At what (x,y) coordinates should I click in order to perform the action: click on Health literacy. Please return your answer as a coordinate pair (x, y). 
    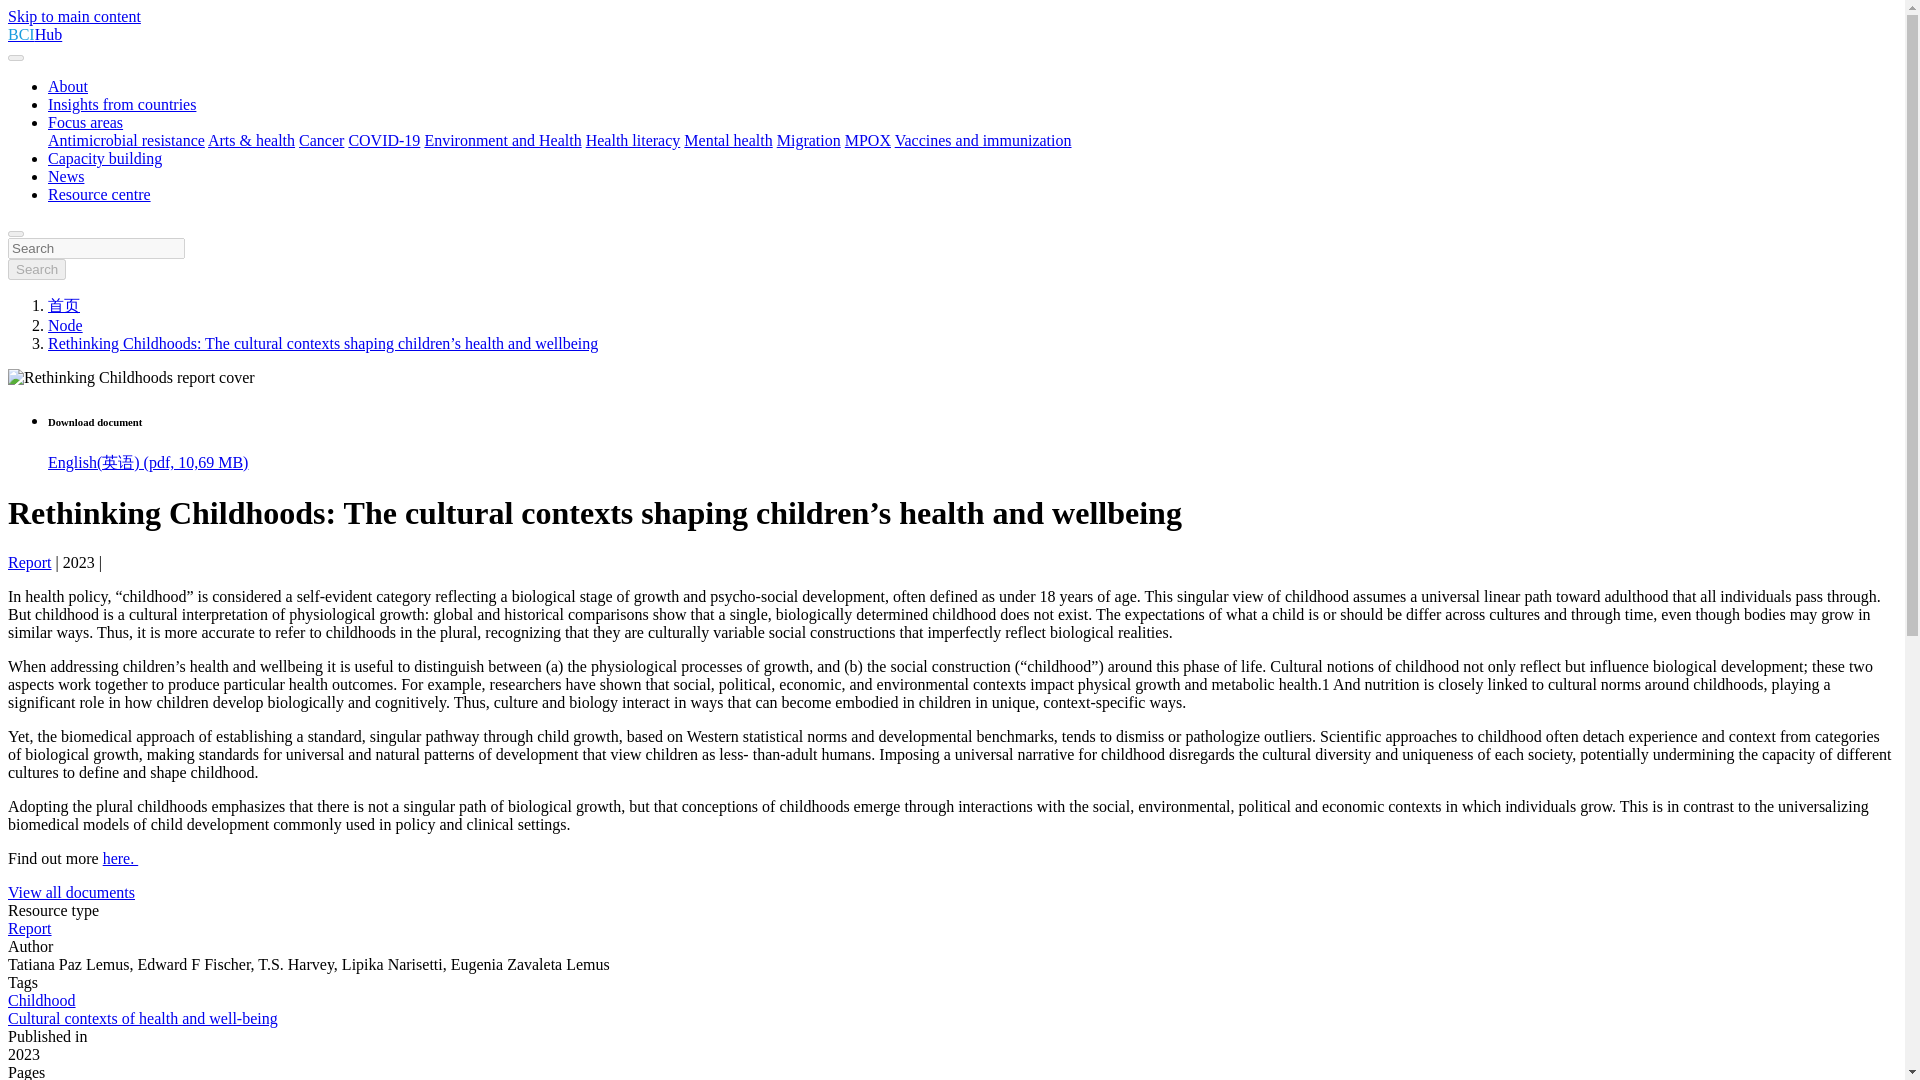
    Looking at the image, I should click on (633, 140).